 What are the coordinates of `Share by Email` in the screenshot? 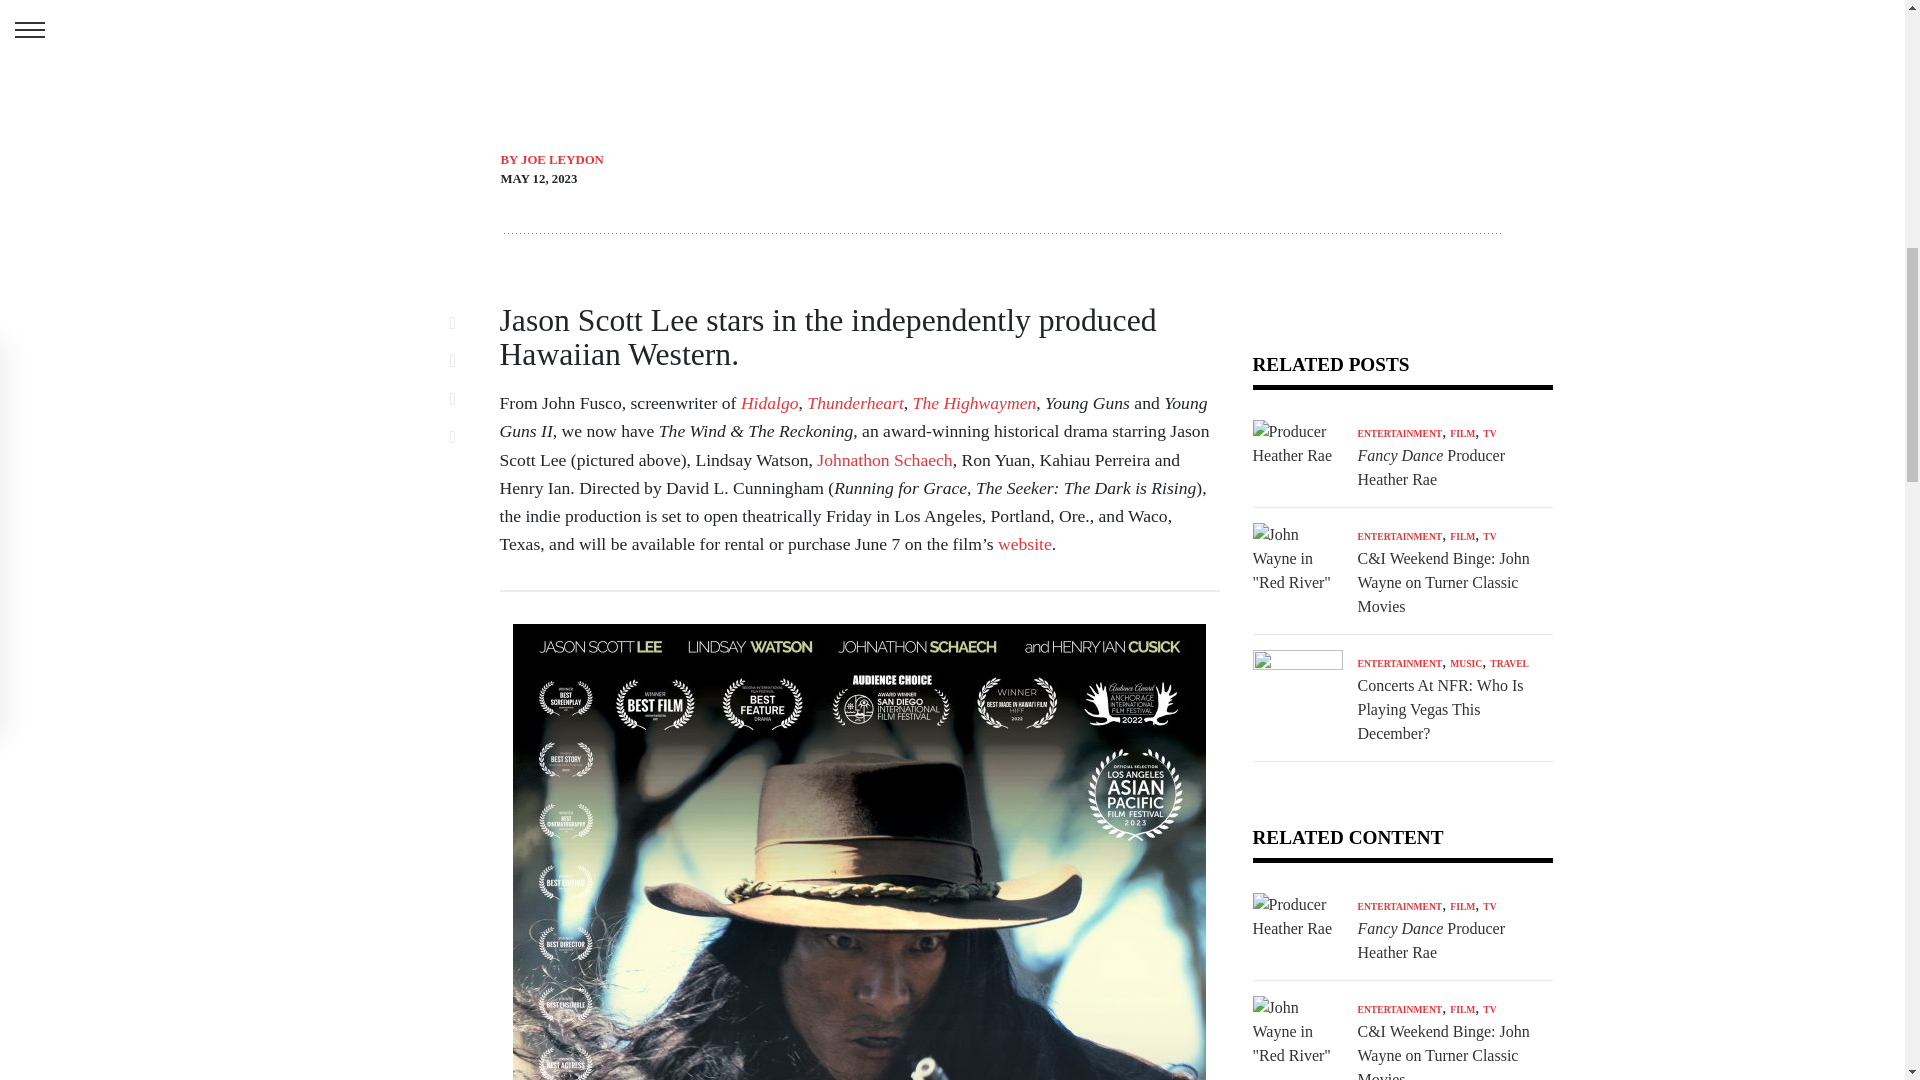 It's located at (464, 437).